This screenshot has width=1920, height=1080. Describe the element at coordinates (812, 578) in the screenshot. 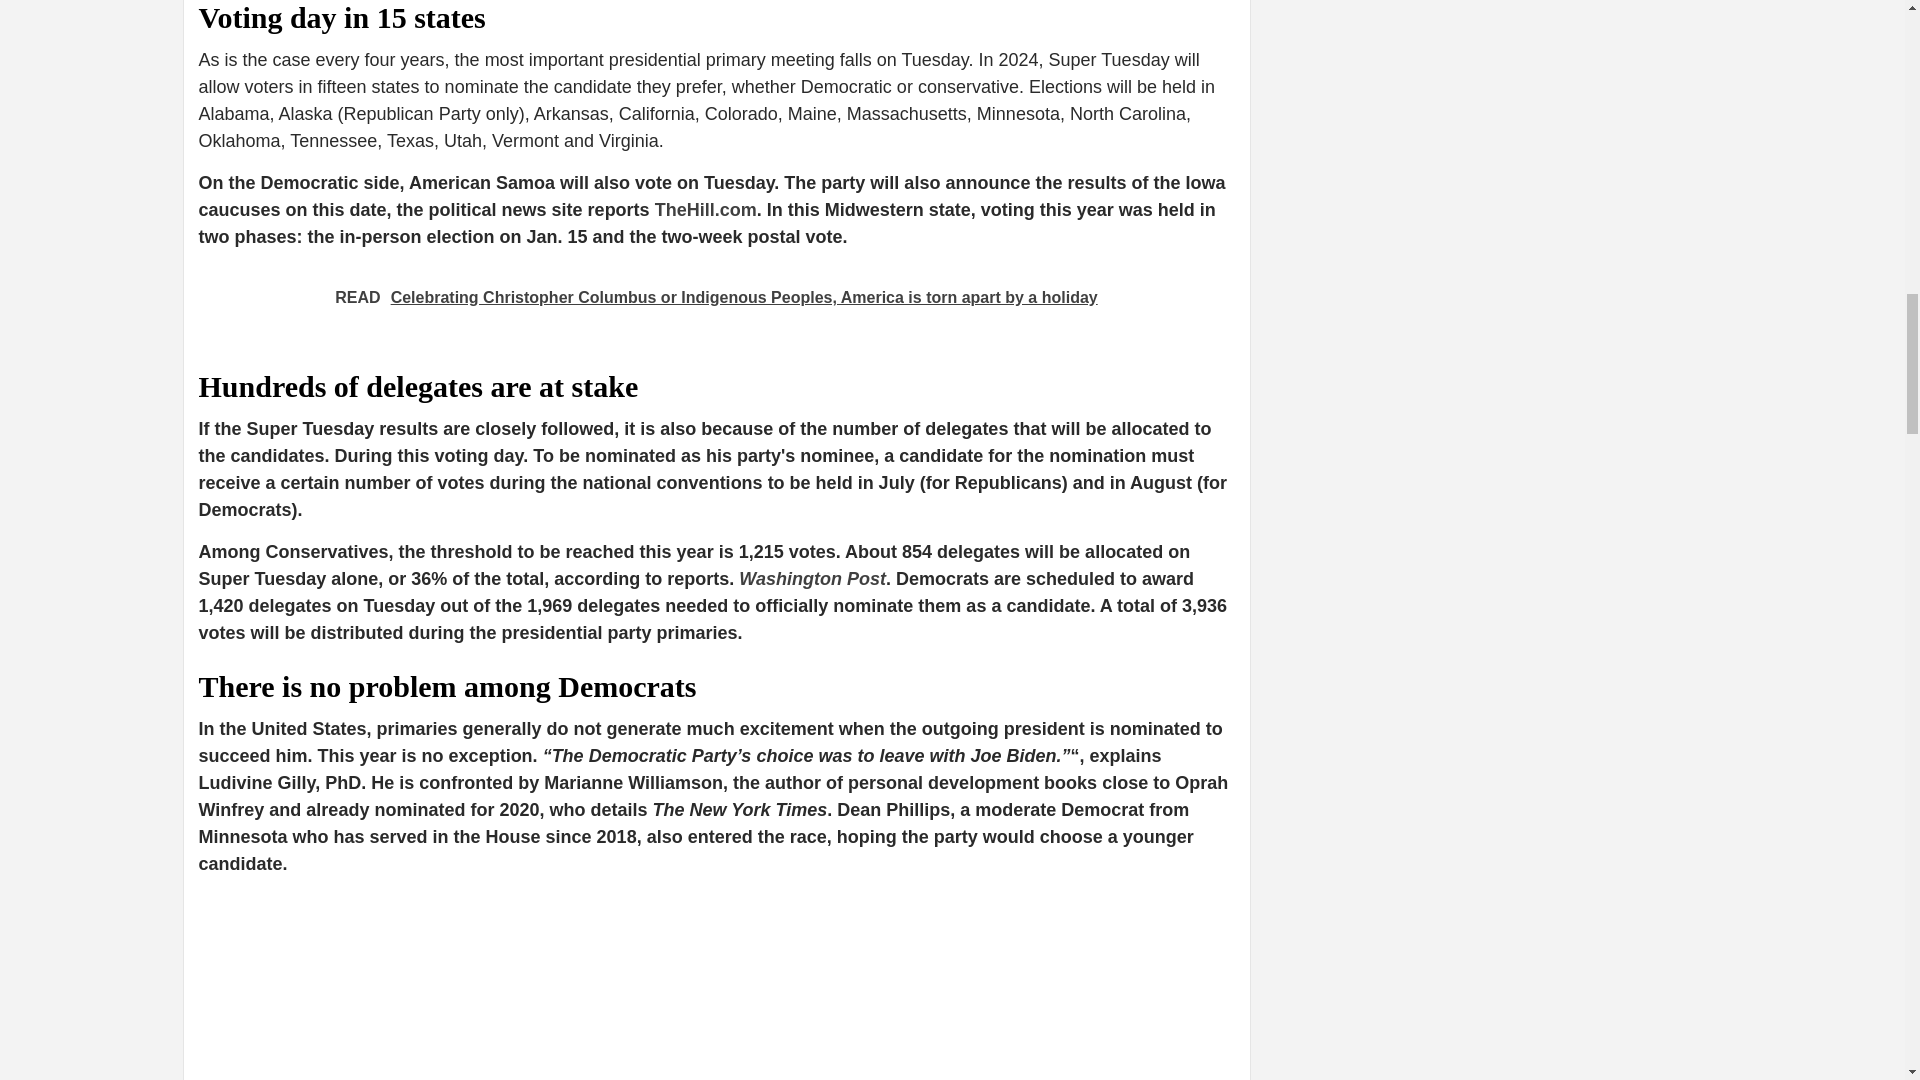

I see `Washington Post` at that location.